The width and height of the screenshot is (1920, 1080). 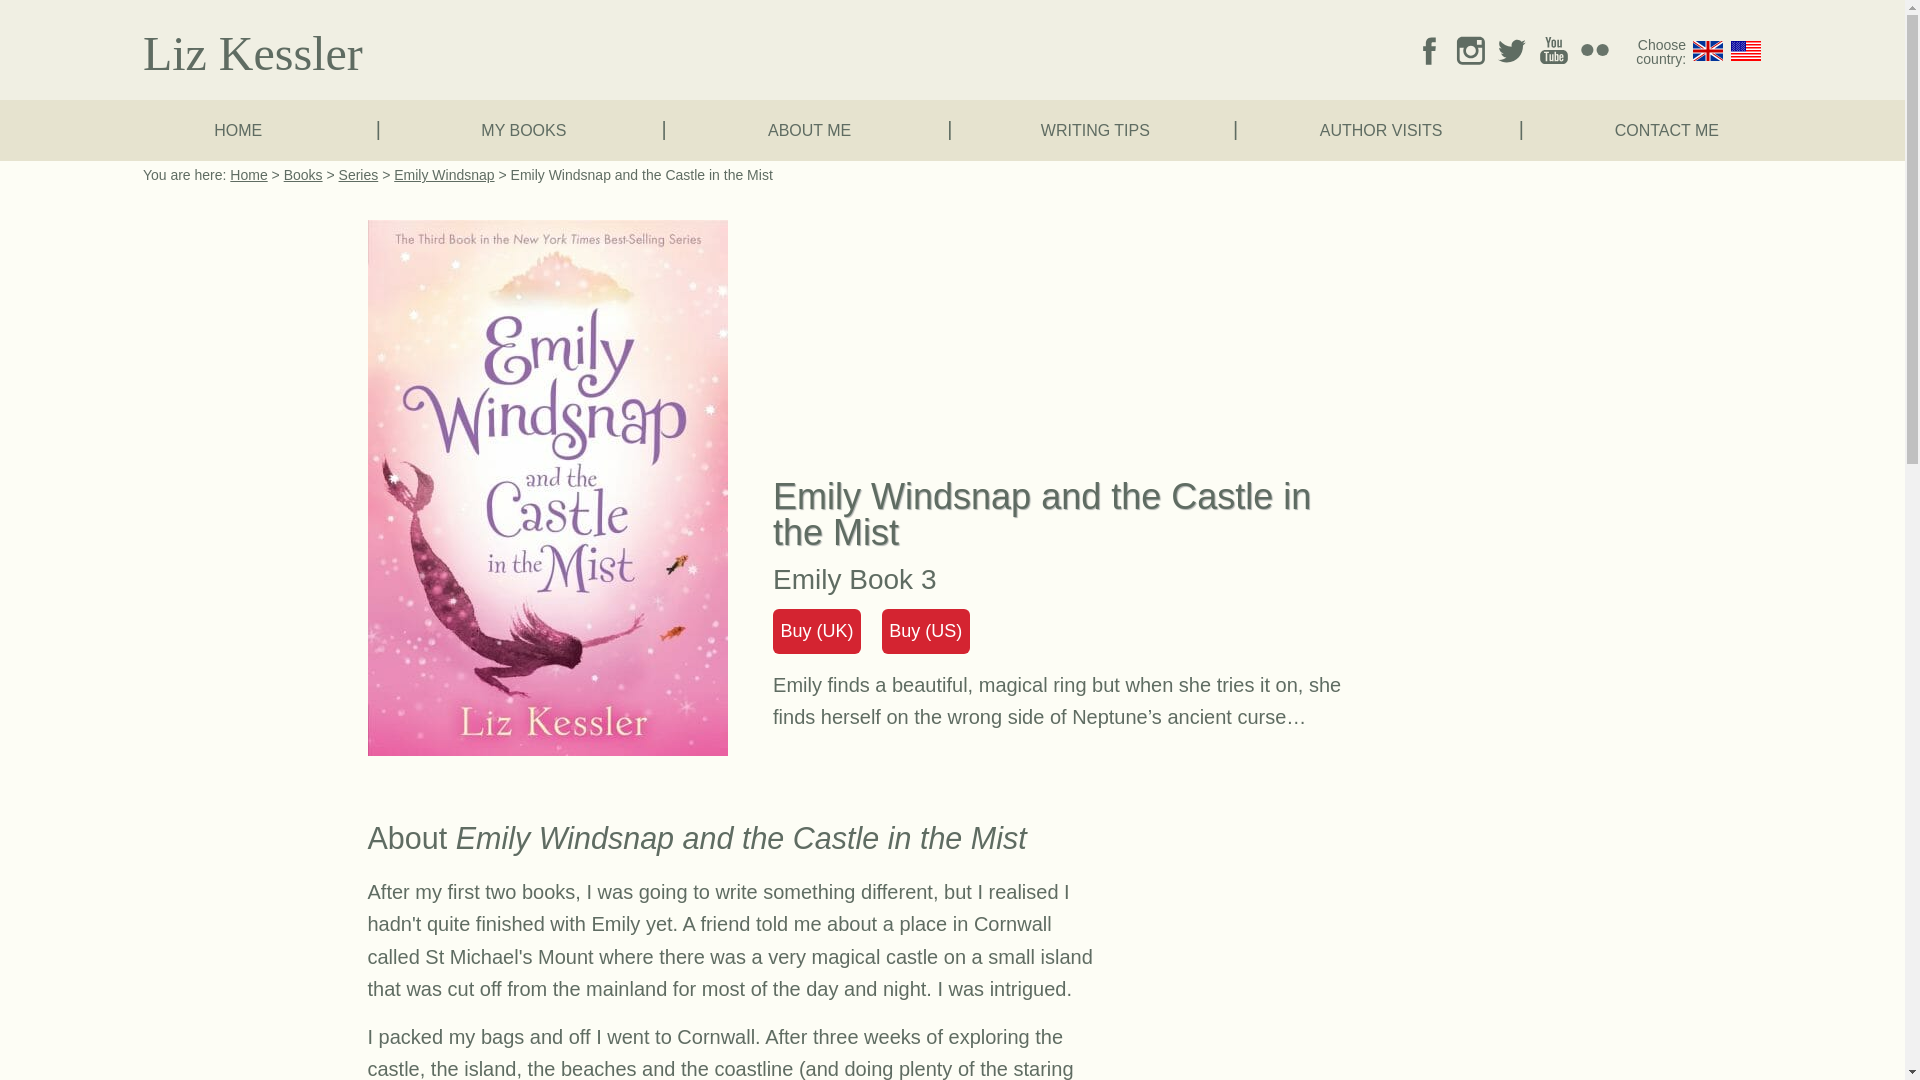 What do you see at coordinates (252, 53) in the screenshot?
I see `Liz Kessler` at bounding box center [252, 53].